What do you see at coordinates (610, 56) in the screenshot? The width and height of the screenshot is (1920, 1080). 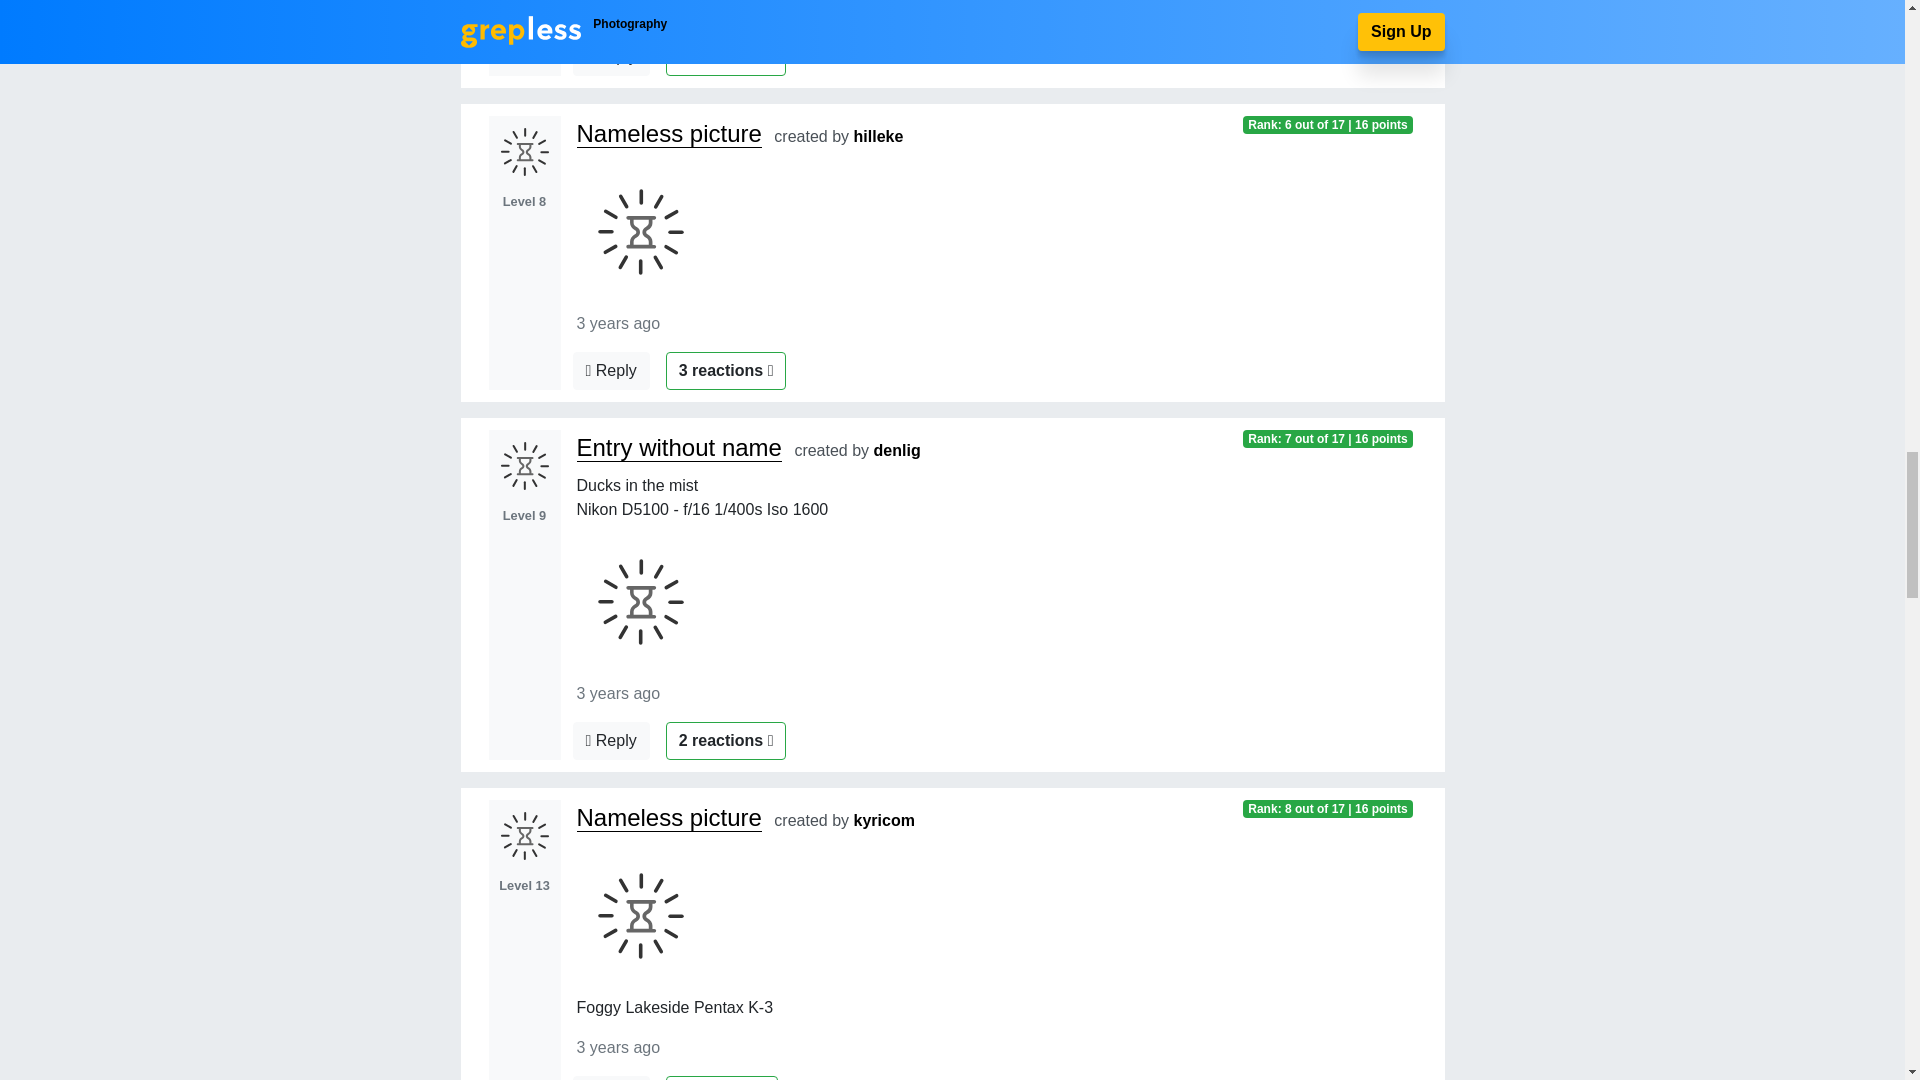 I see `Answers to this response` at bounding box center [610, 56].